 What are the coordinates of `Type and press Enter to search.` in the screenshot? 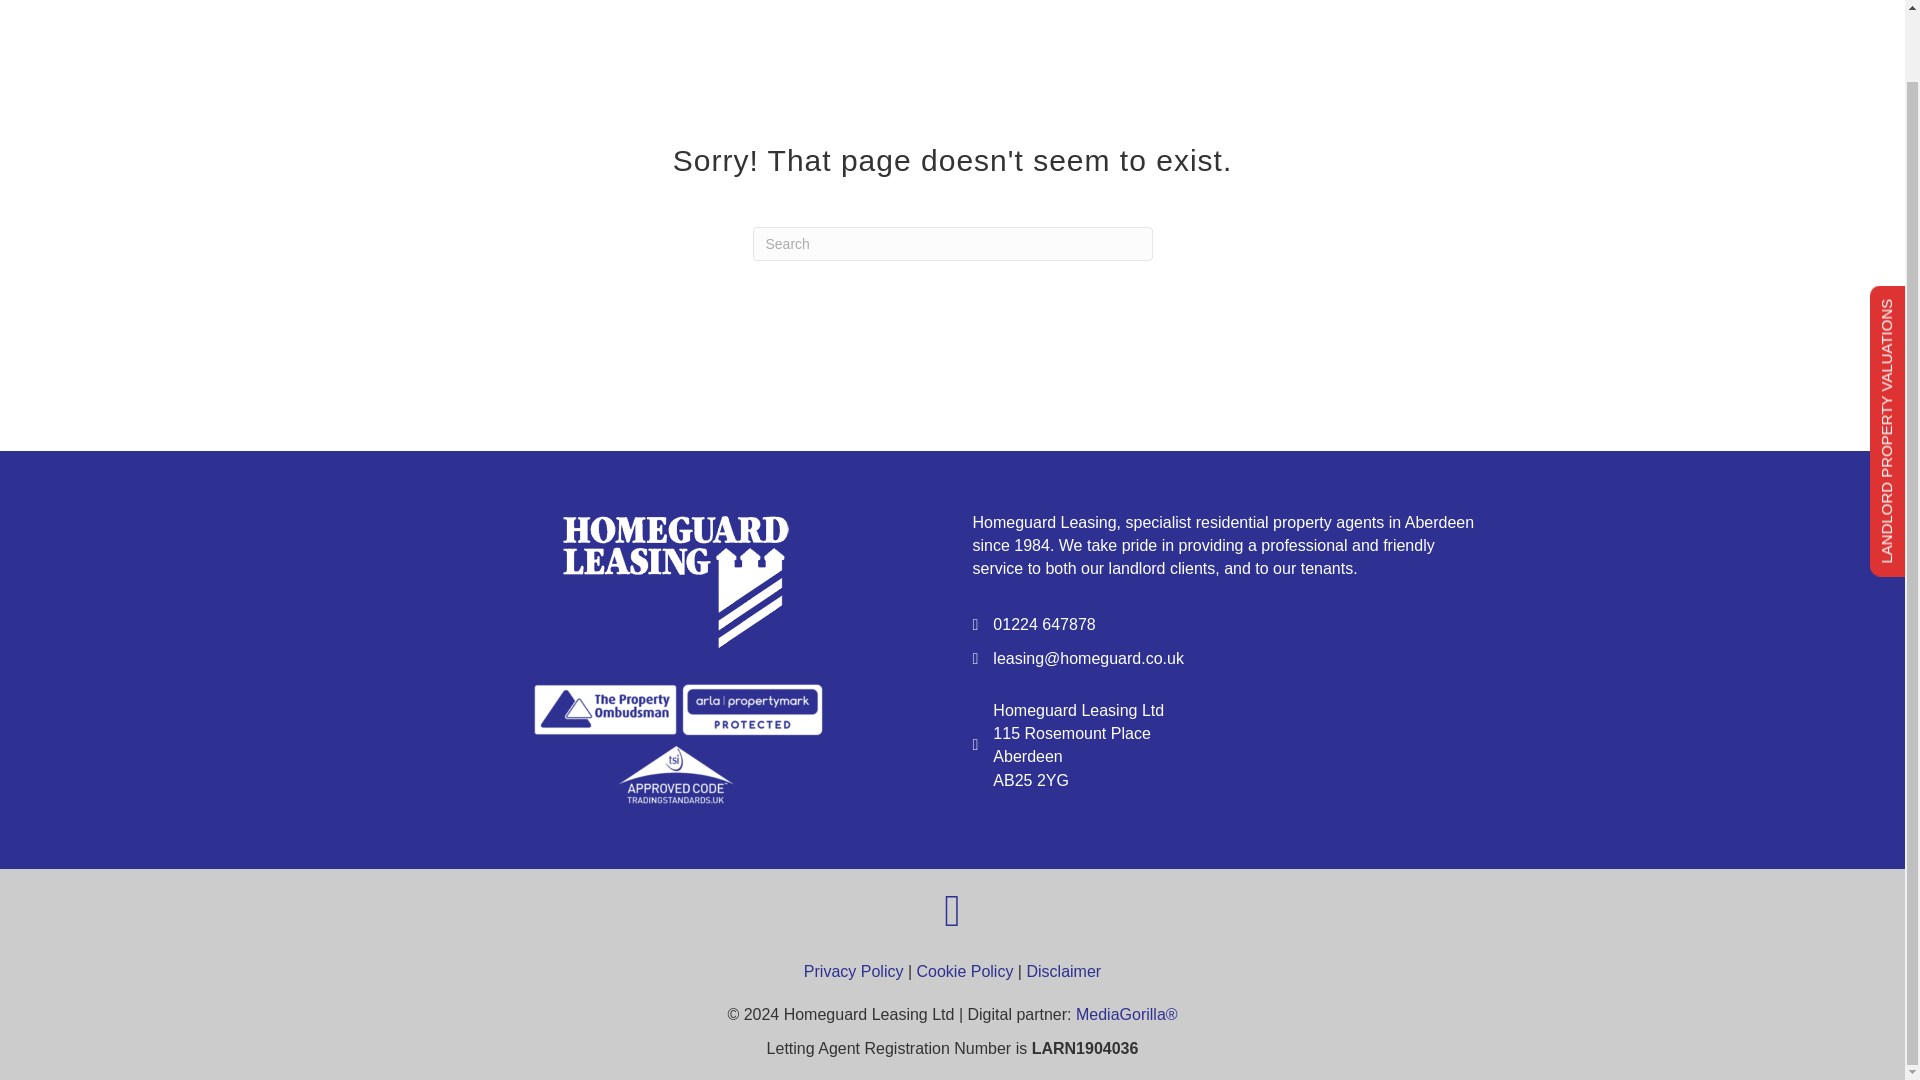 It's located at (952, 244).